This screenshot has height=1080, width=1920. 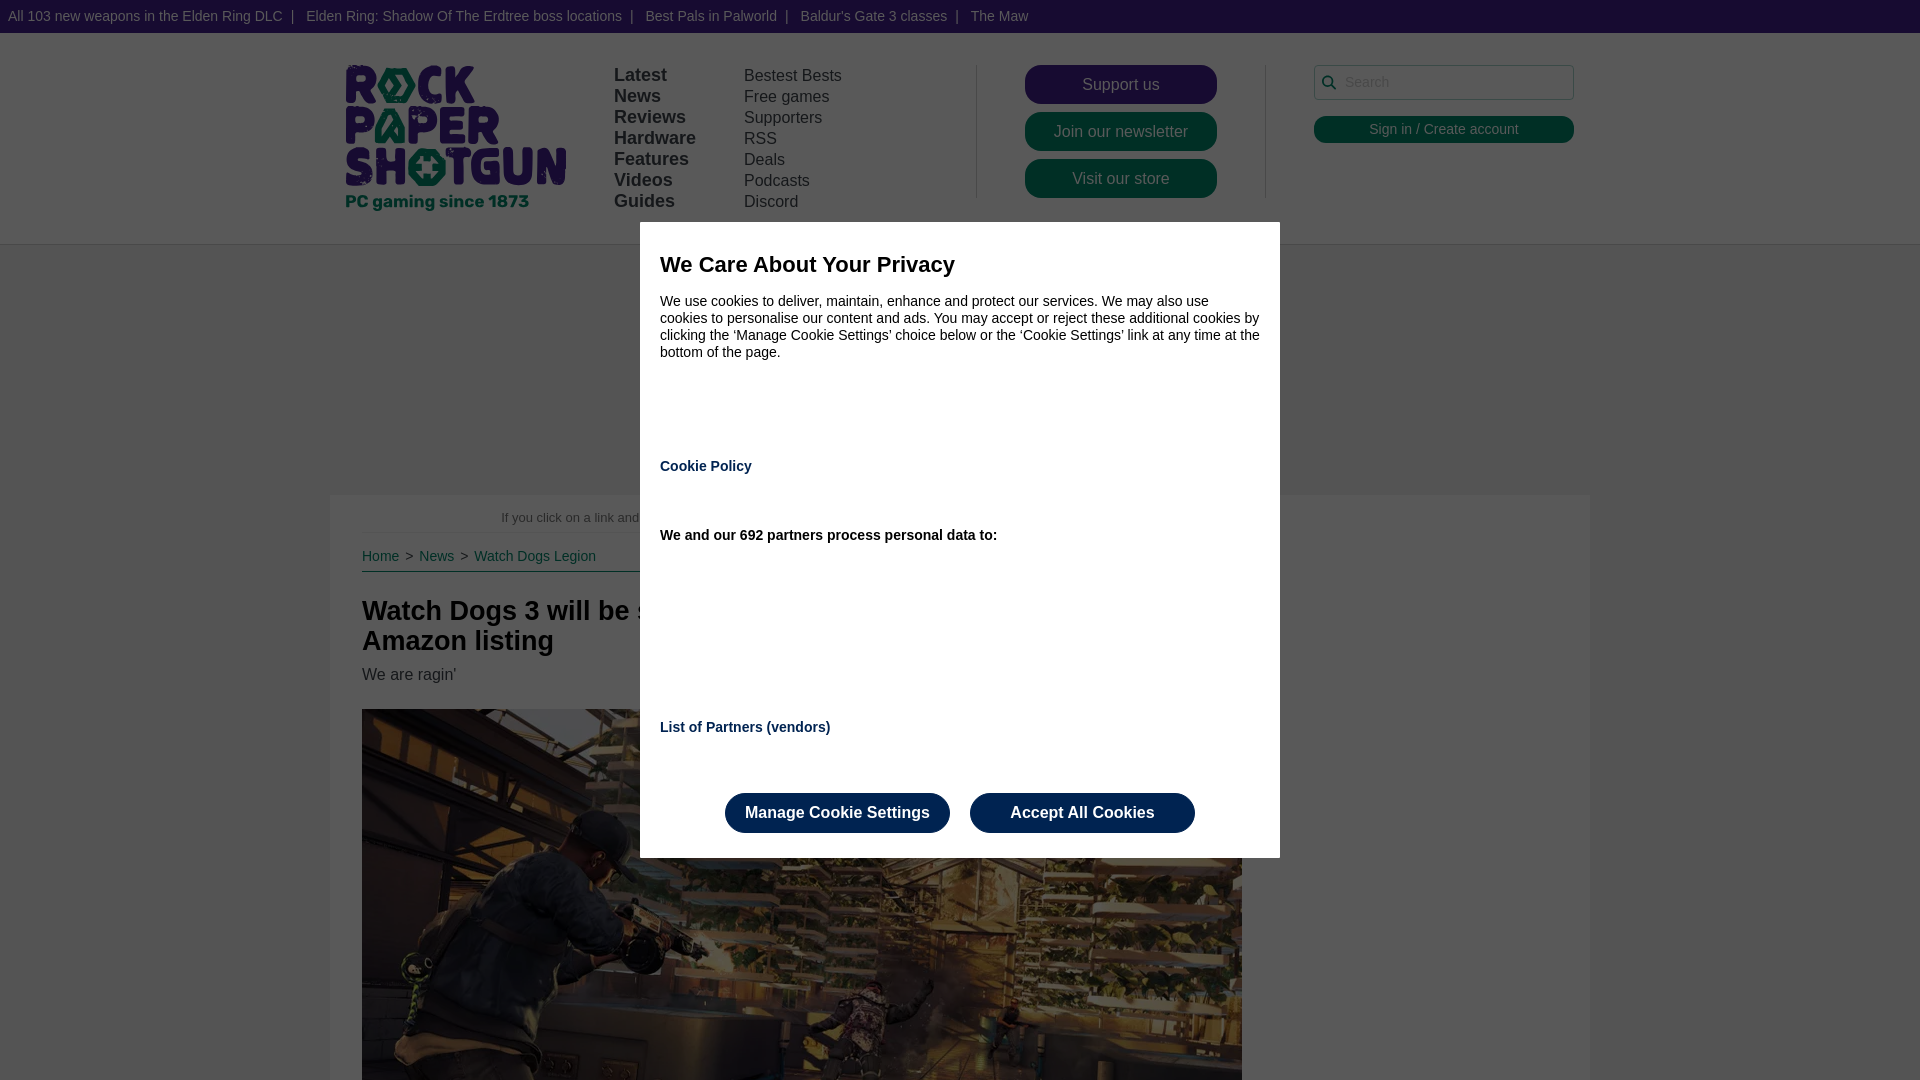 What do you see at coordinates (1000, 16) in the screenshot?
I see `The Maw` at bounding box center [1000, 16].